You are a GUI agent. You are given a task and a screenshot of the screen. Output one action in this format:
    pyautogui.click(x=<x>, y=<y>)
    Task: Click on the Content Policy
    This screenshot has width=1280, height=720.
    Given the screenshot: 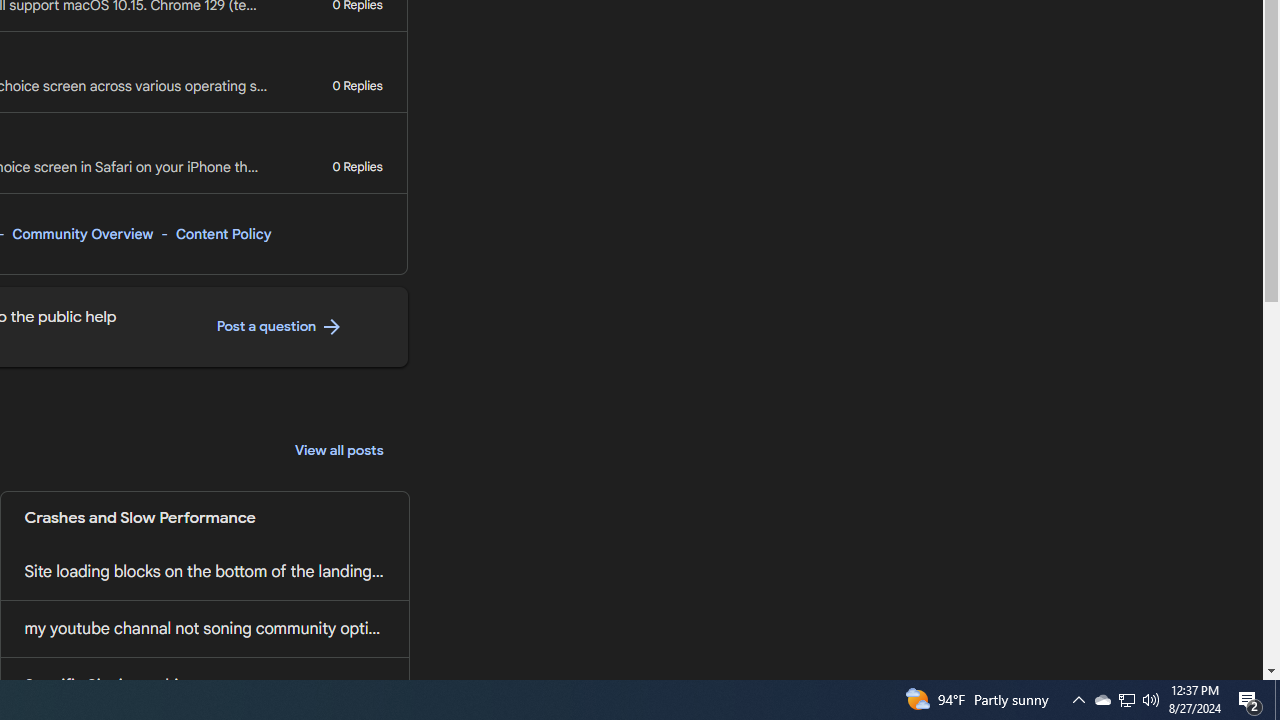 What is the action you would take?
    pyautogui.click(x=223, y=234)
    